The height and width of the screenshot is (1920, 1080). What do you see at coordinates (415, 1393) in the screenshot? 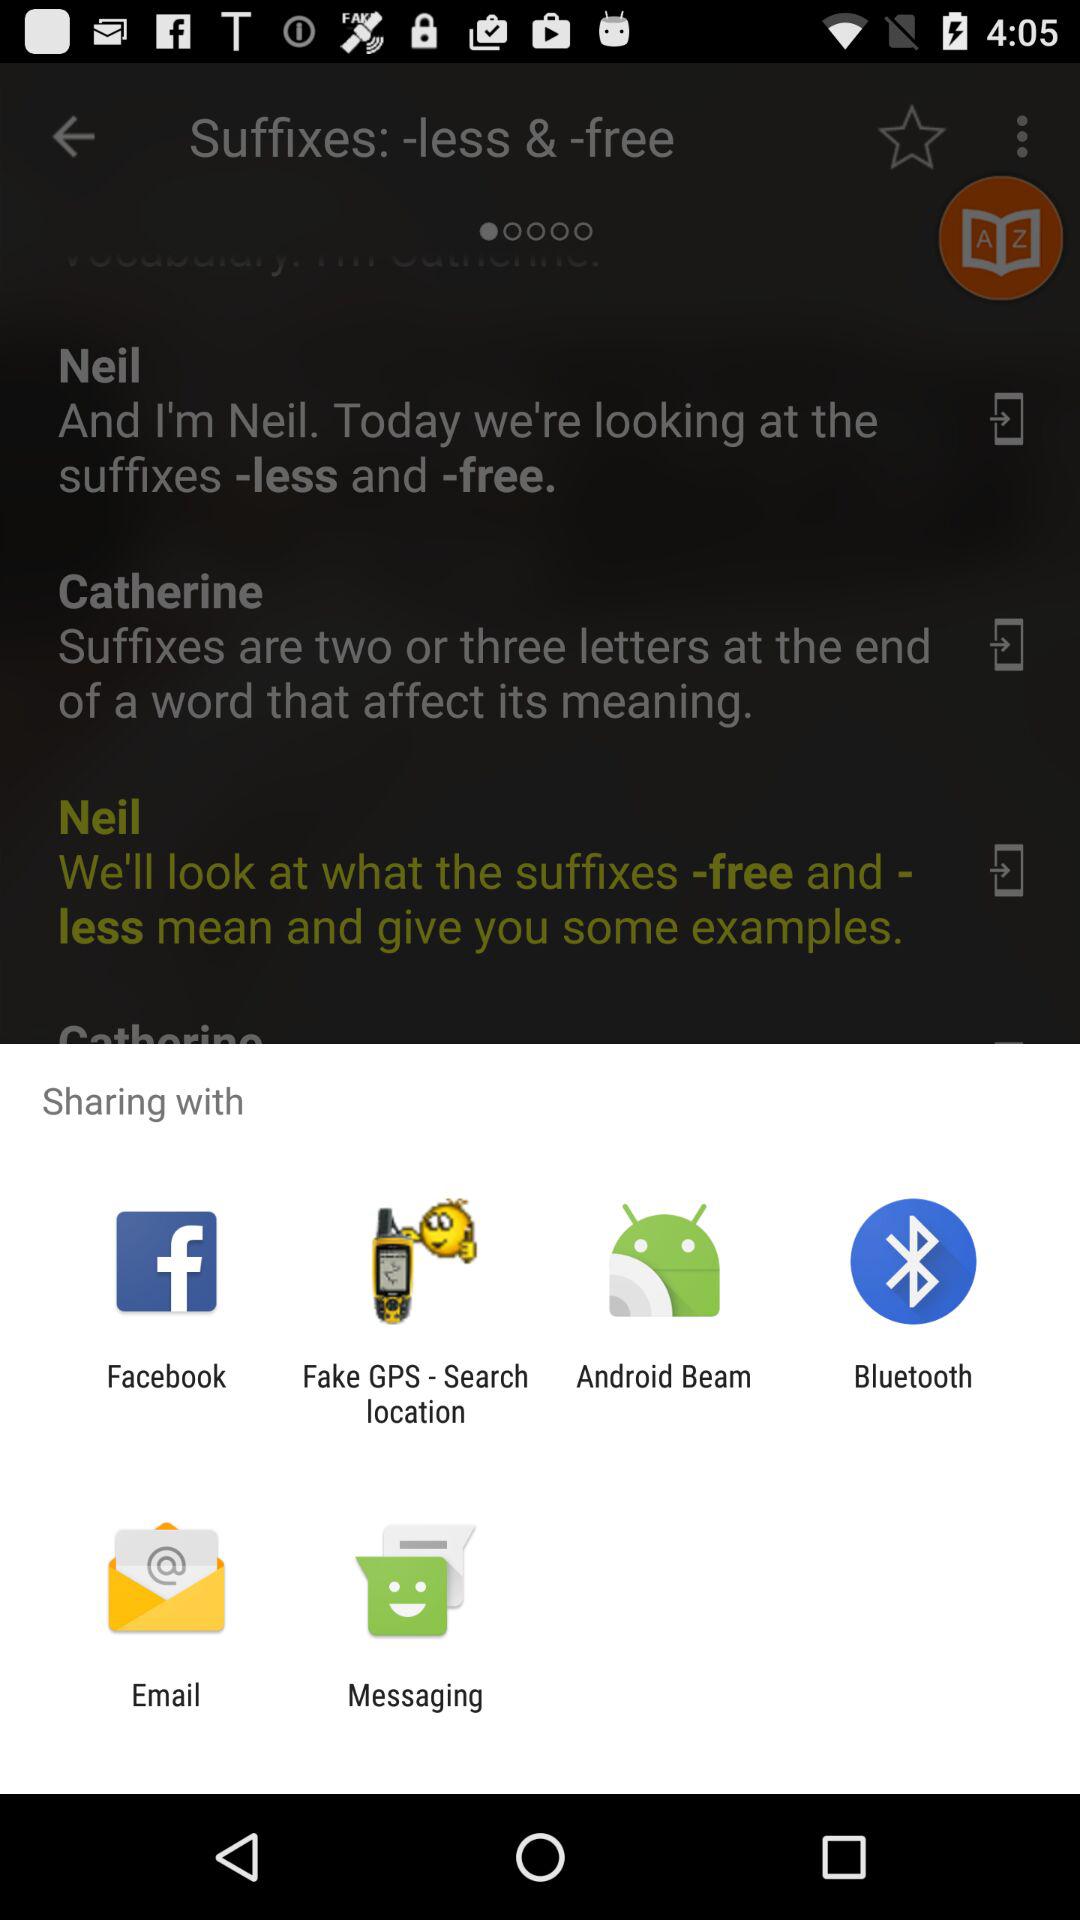
I see `press the app to the left of android beam` at bounding box center [415, 1393].